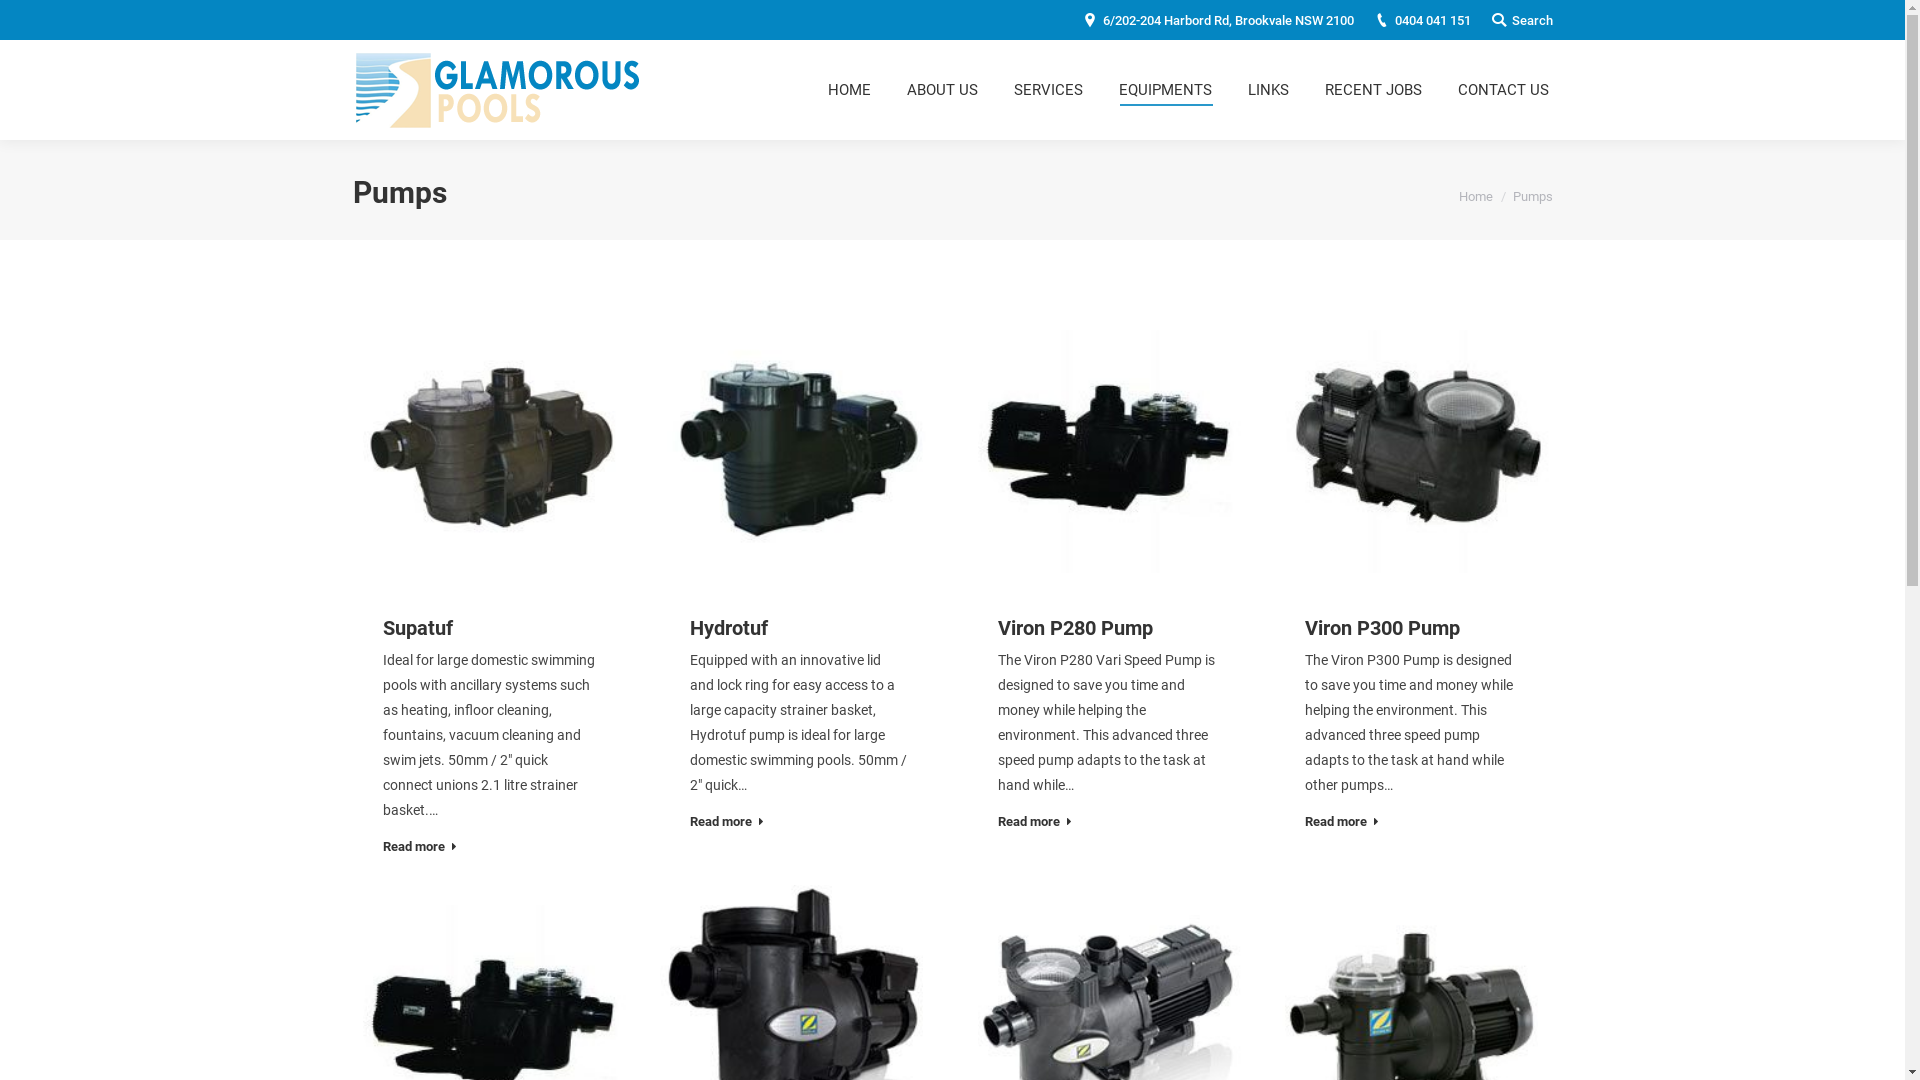  What do you see at coordinates (419, 850) in the screenshot?
I see `Read more` at bounding box center [419, 850].